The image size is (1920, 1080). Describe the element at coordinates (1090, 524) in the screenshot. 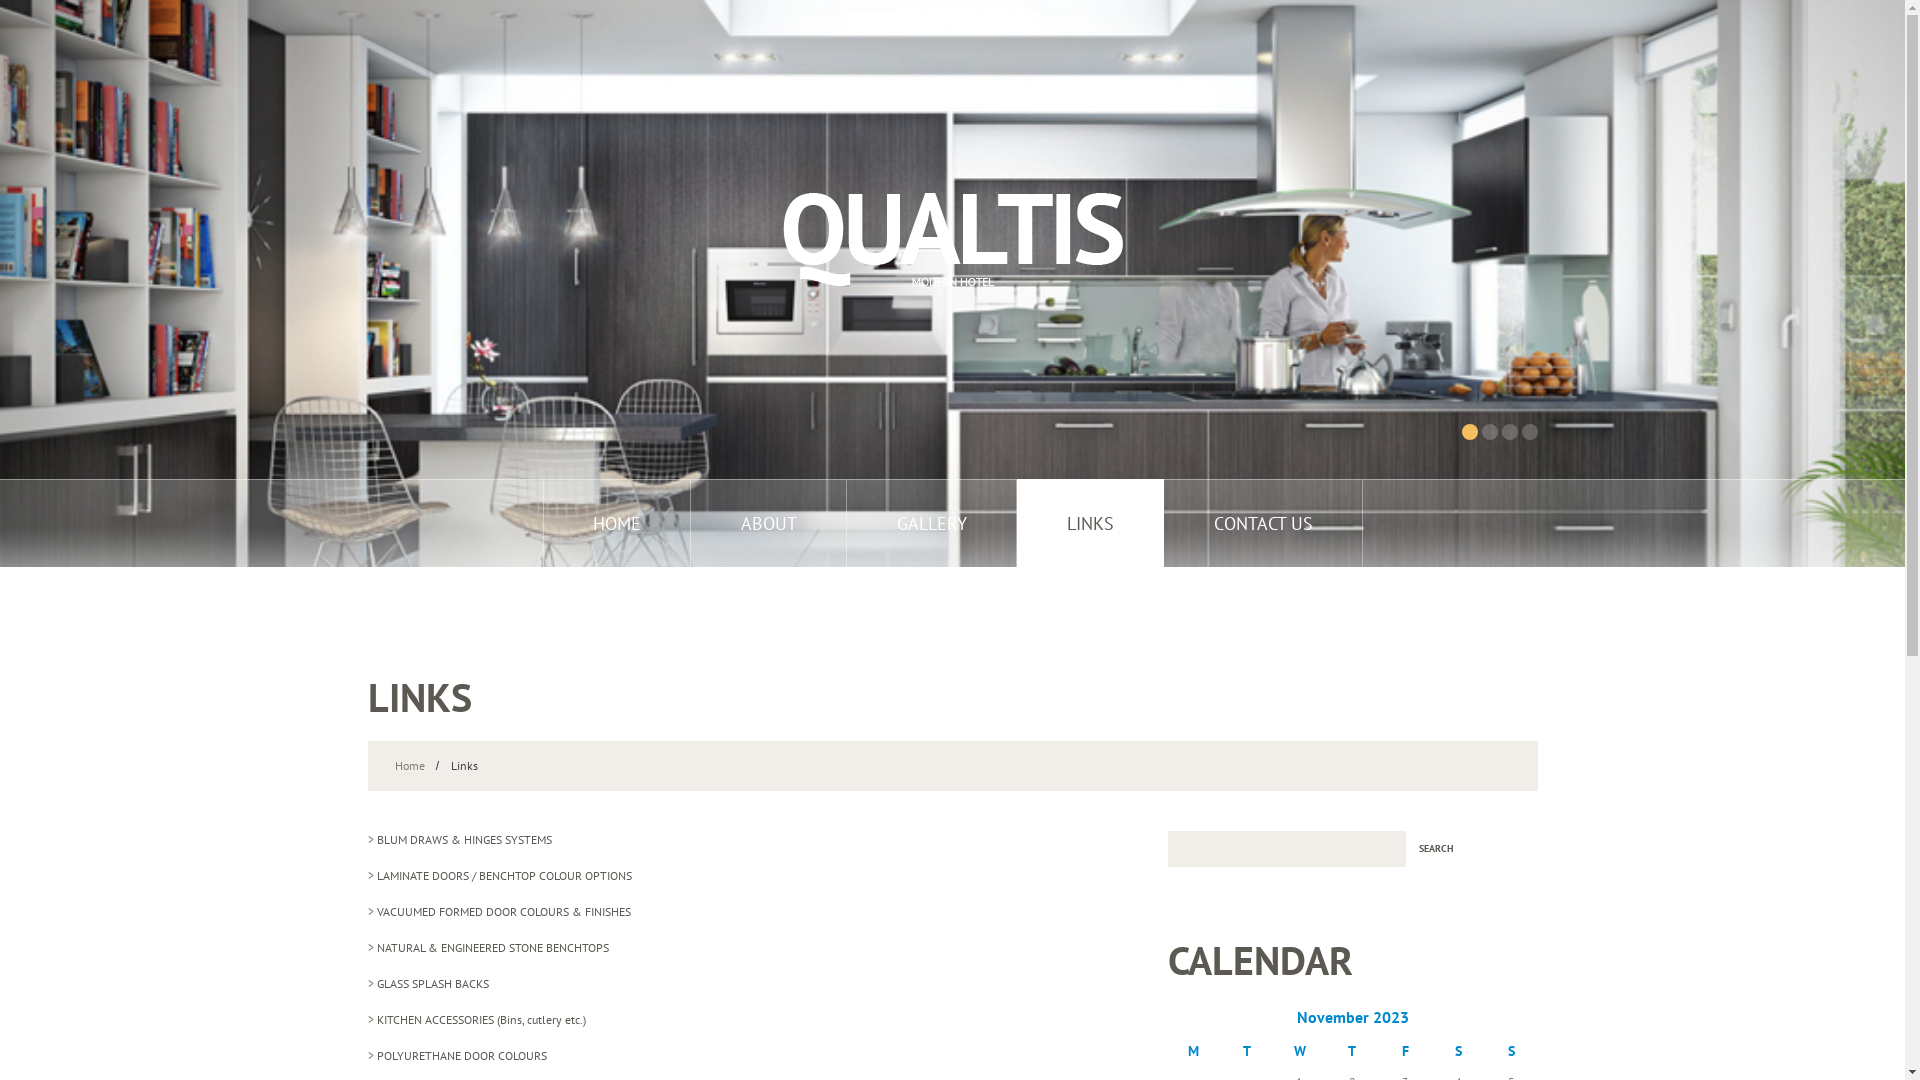

I see `LINKS` at that location.